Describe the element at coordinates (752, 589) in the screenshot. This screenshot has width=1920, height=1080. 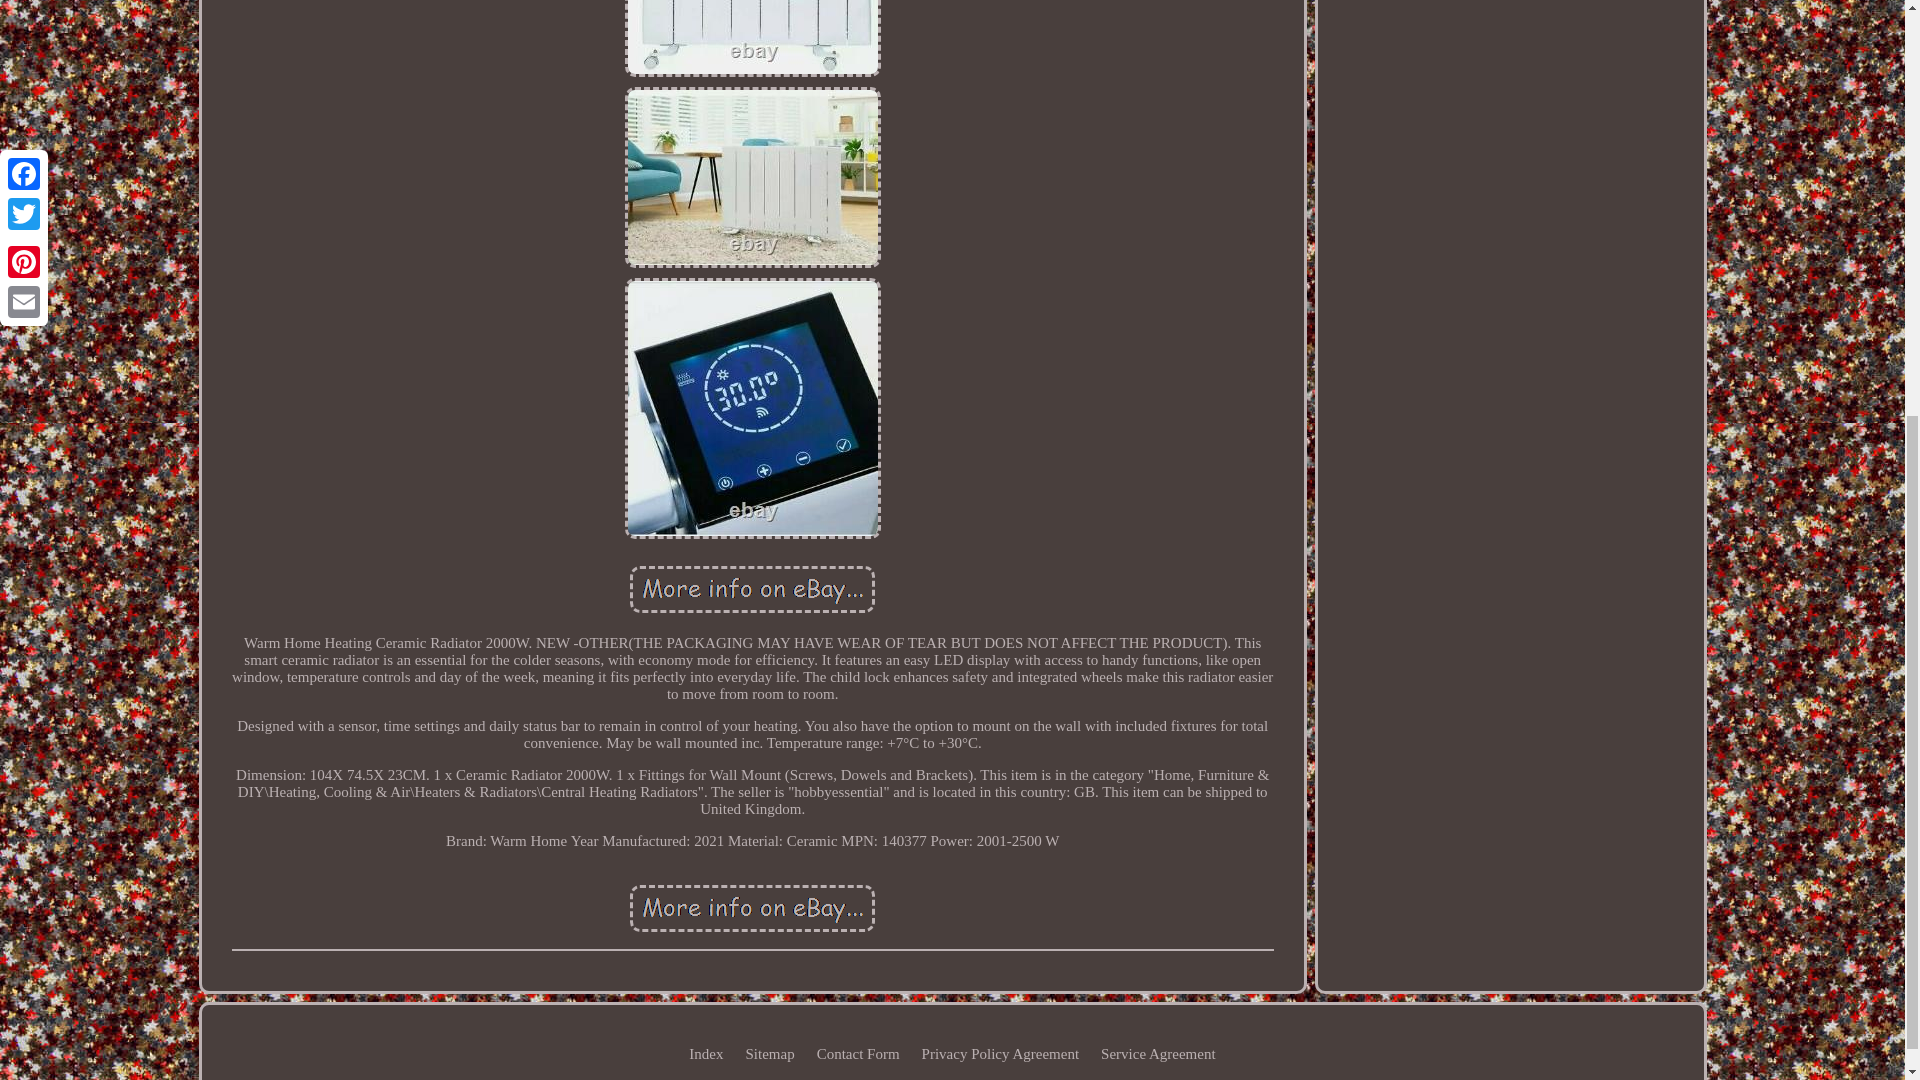
I see `Warm Home Heating Ceramic Radiator 2000W` at that location.